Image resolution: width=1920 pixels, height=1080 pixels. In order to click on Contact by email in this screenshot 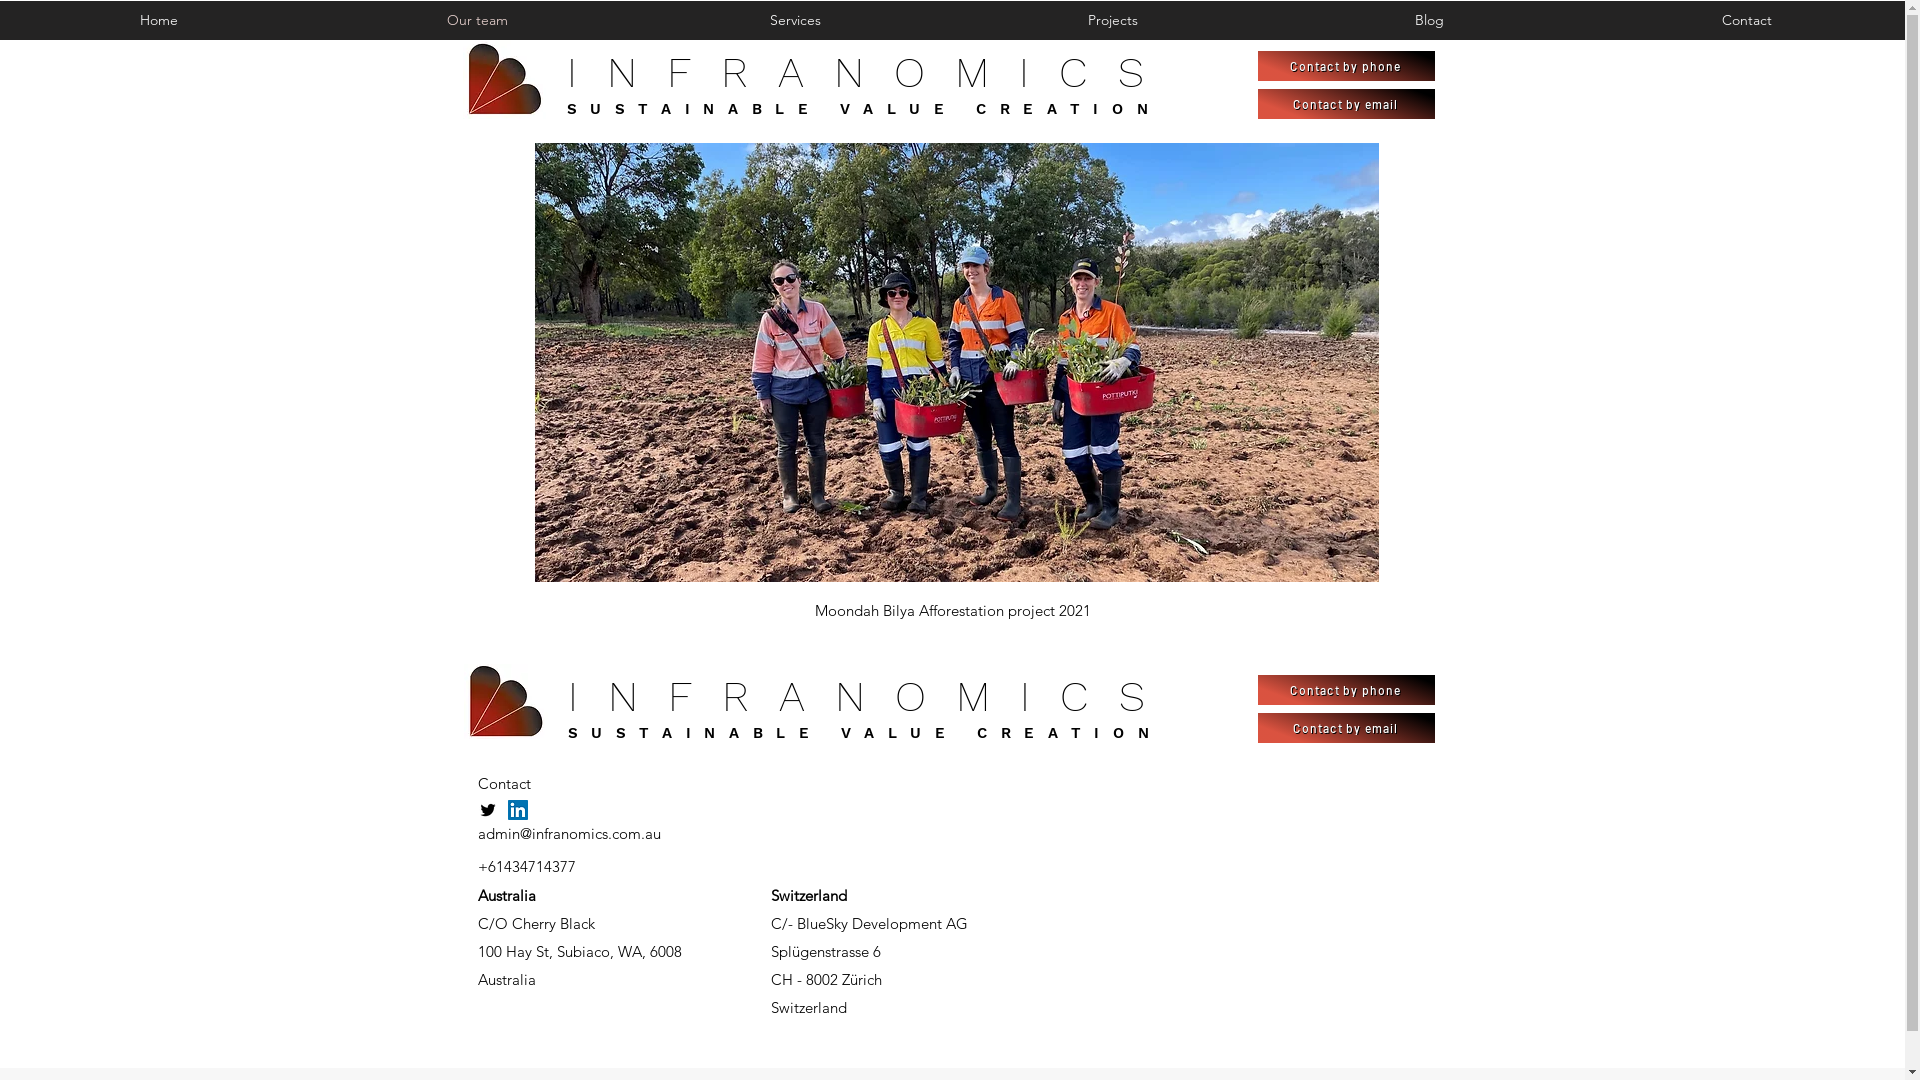, I will do `click(1346, 728)`.